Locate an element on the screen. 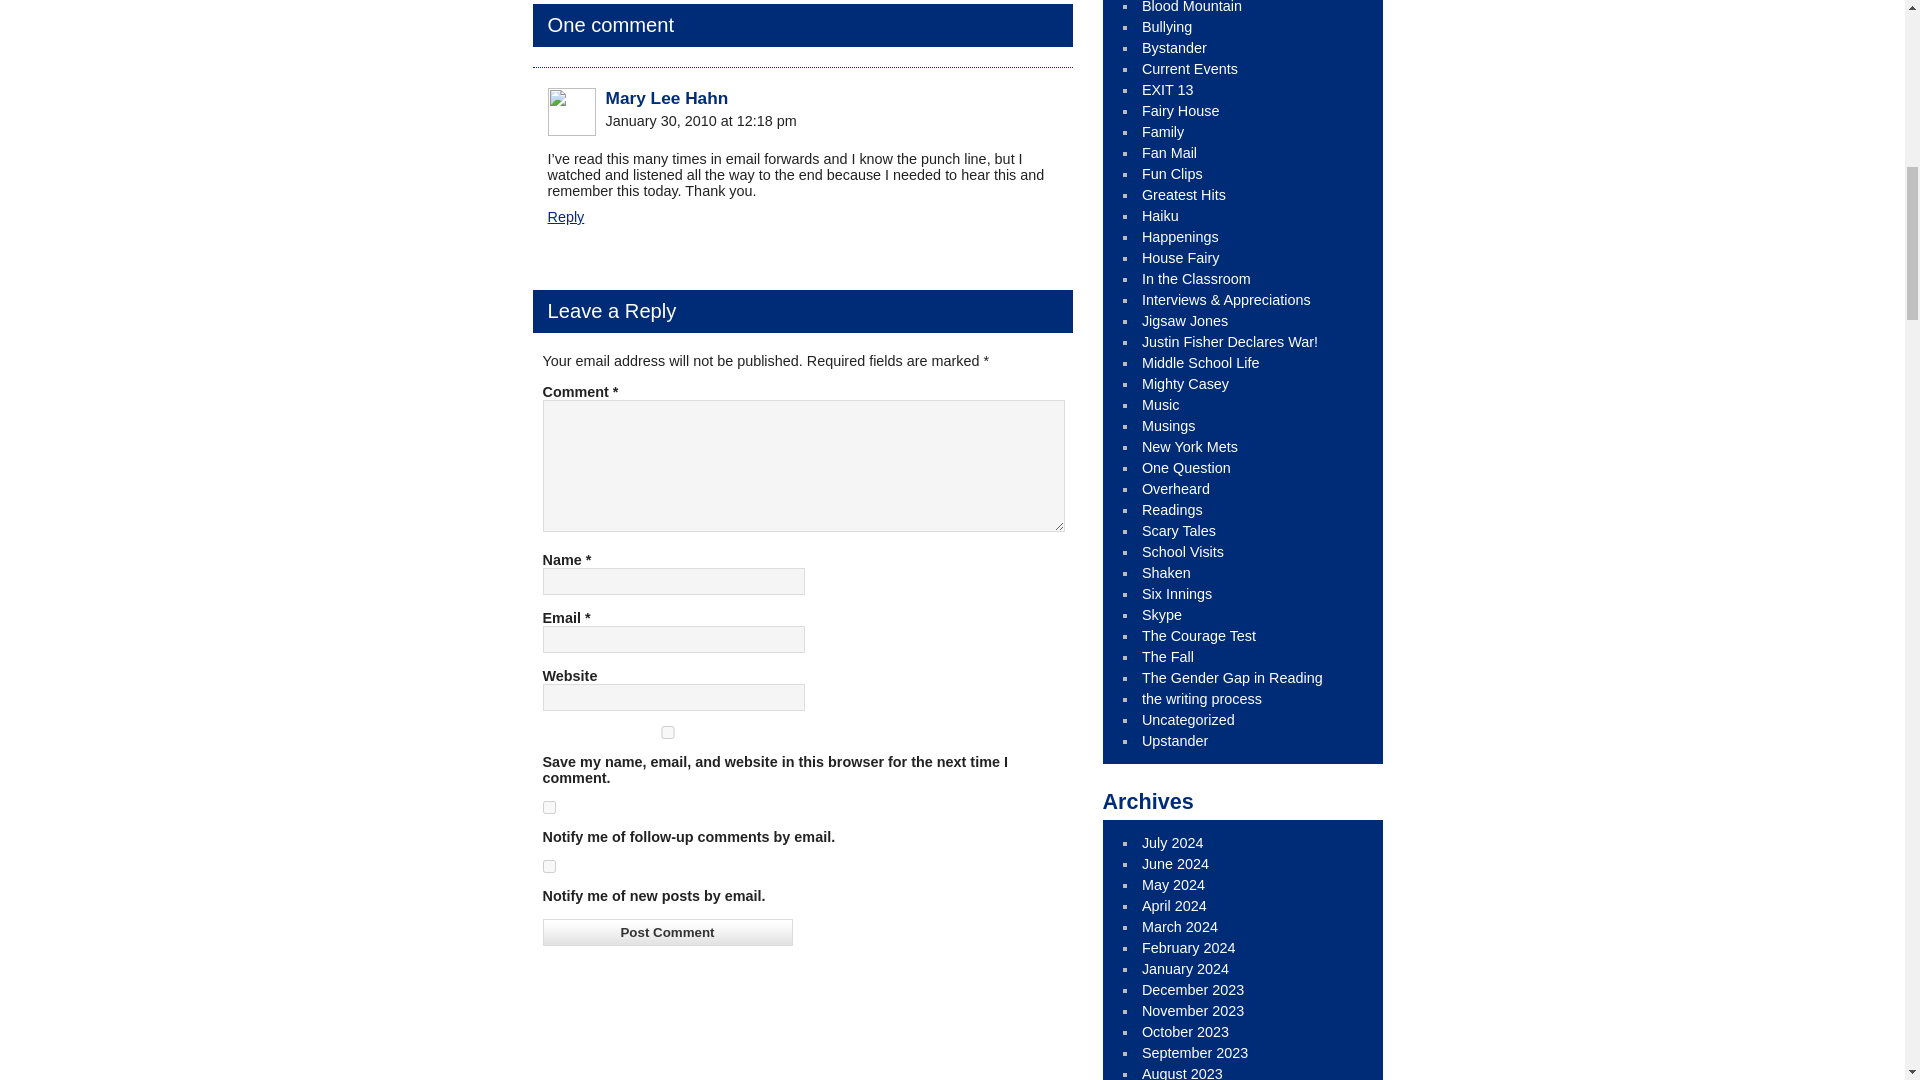 The width and height of the screenshot is (1920, 1080). Mary Lee Hahn is located at coordinates (668, 98).